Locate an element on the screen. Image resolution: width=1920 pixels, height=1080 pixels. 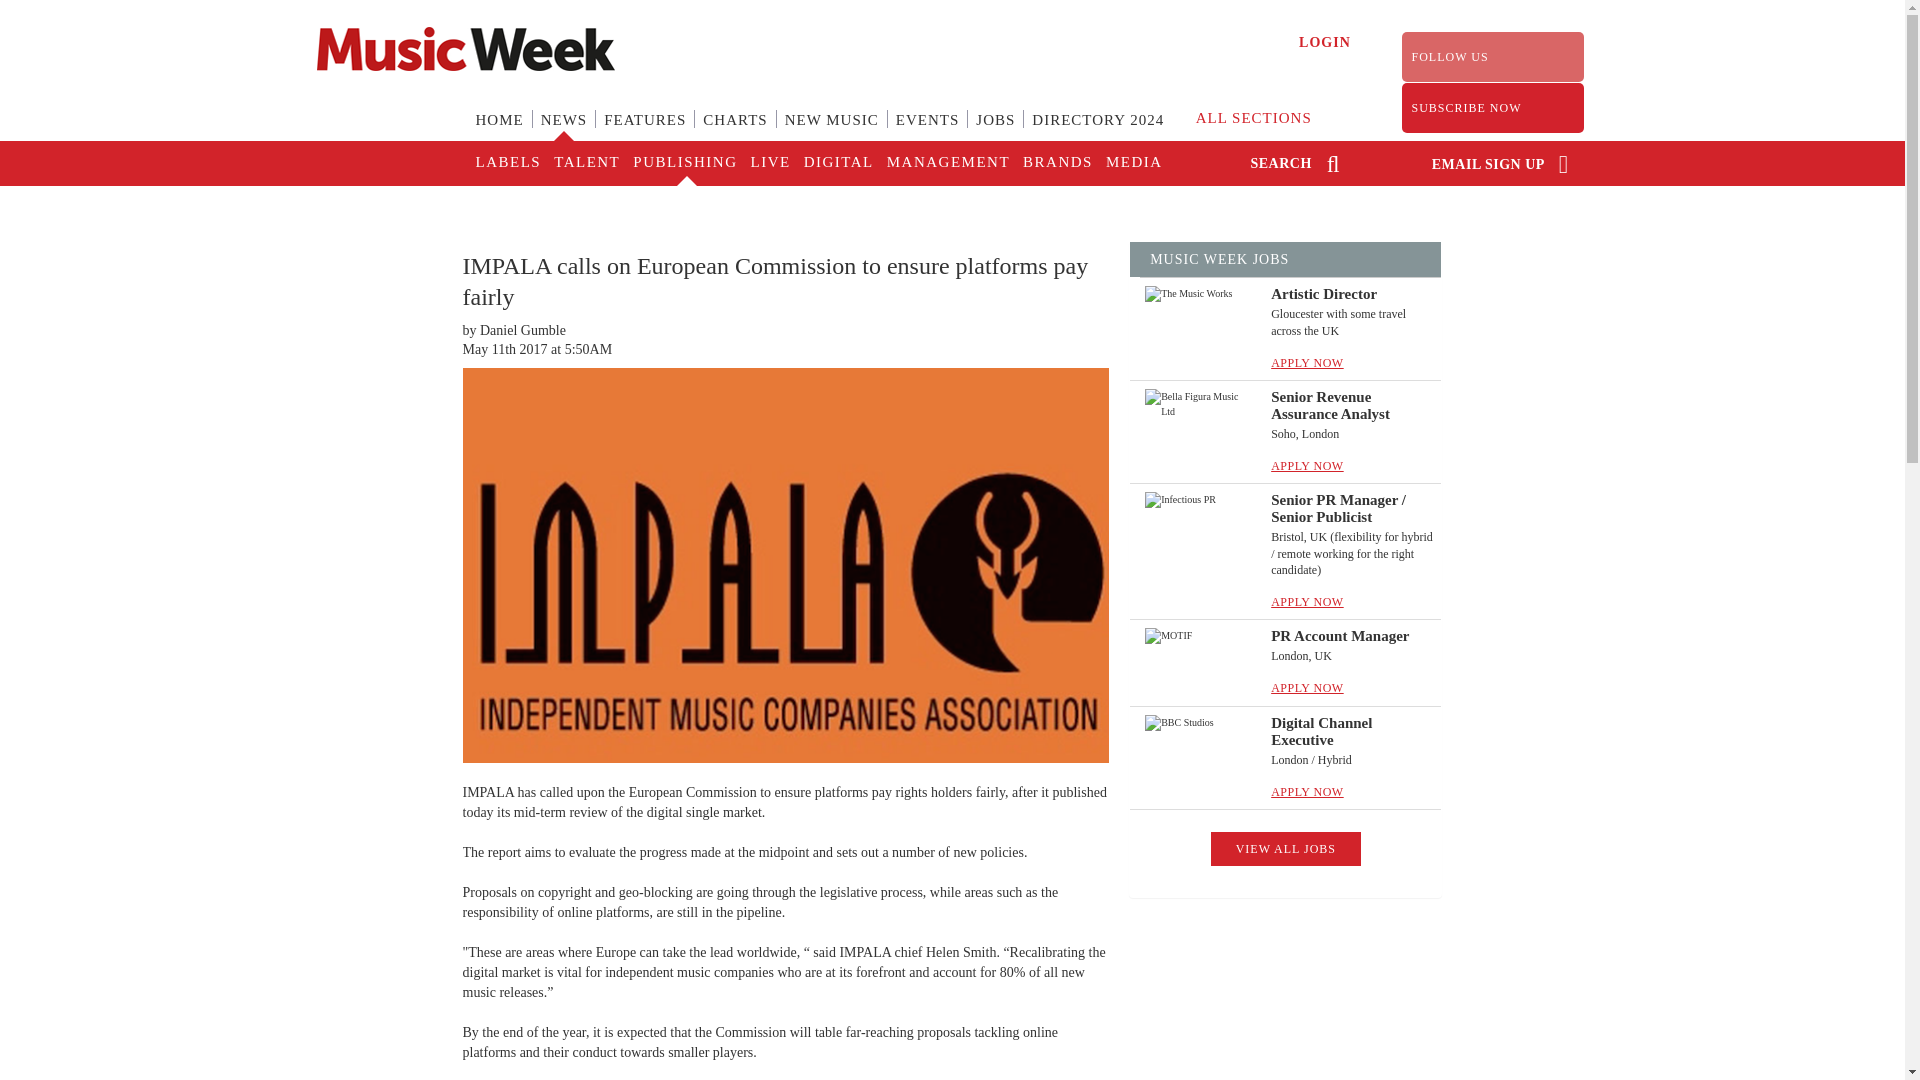
EVENTS is located at coordinates (927, 132).